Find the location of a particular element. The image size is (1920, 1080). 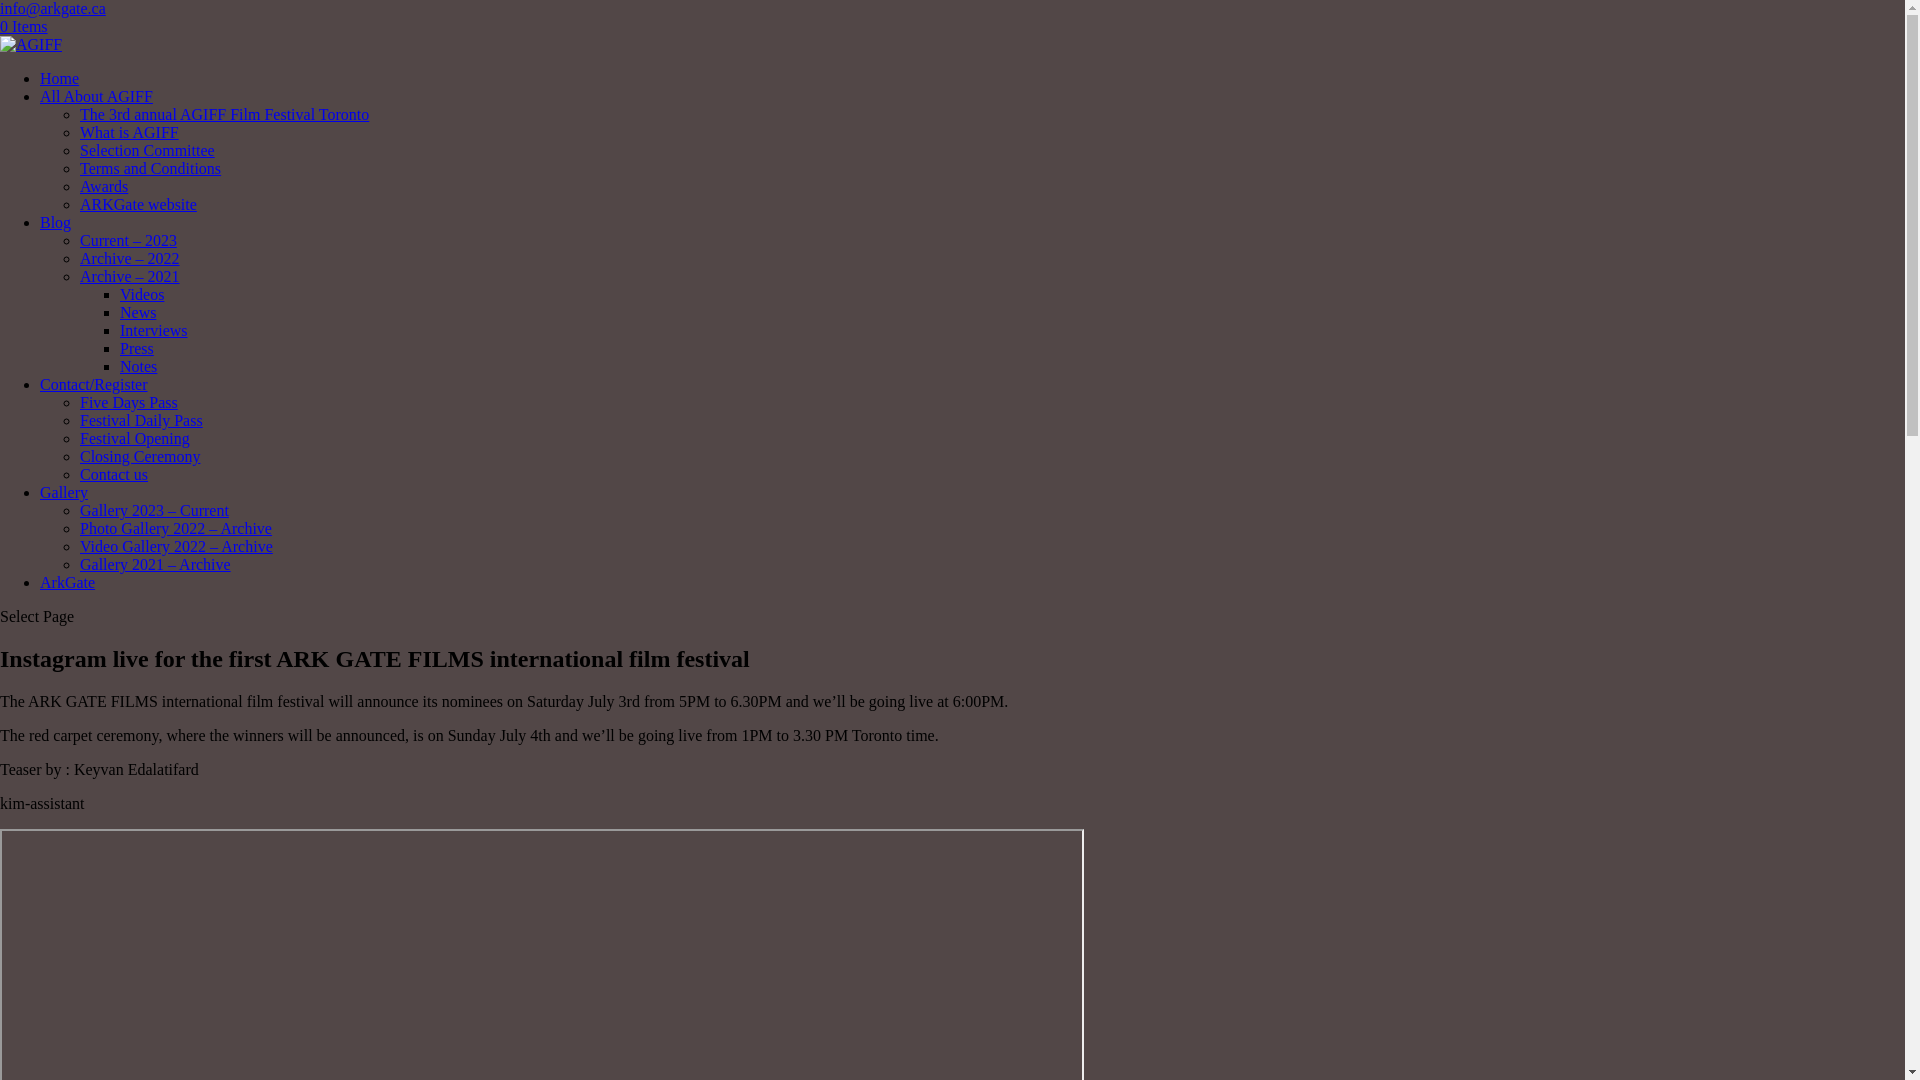

Notes is located at coordinates (138, 366).